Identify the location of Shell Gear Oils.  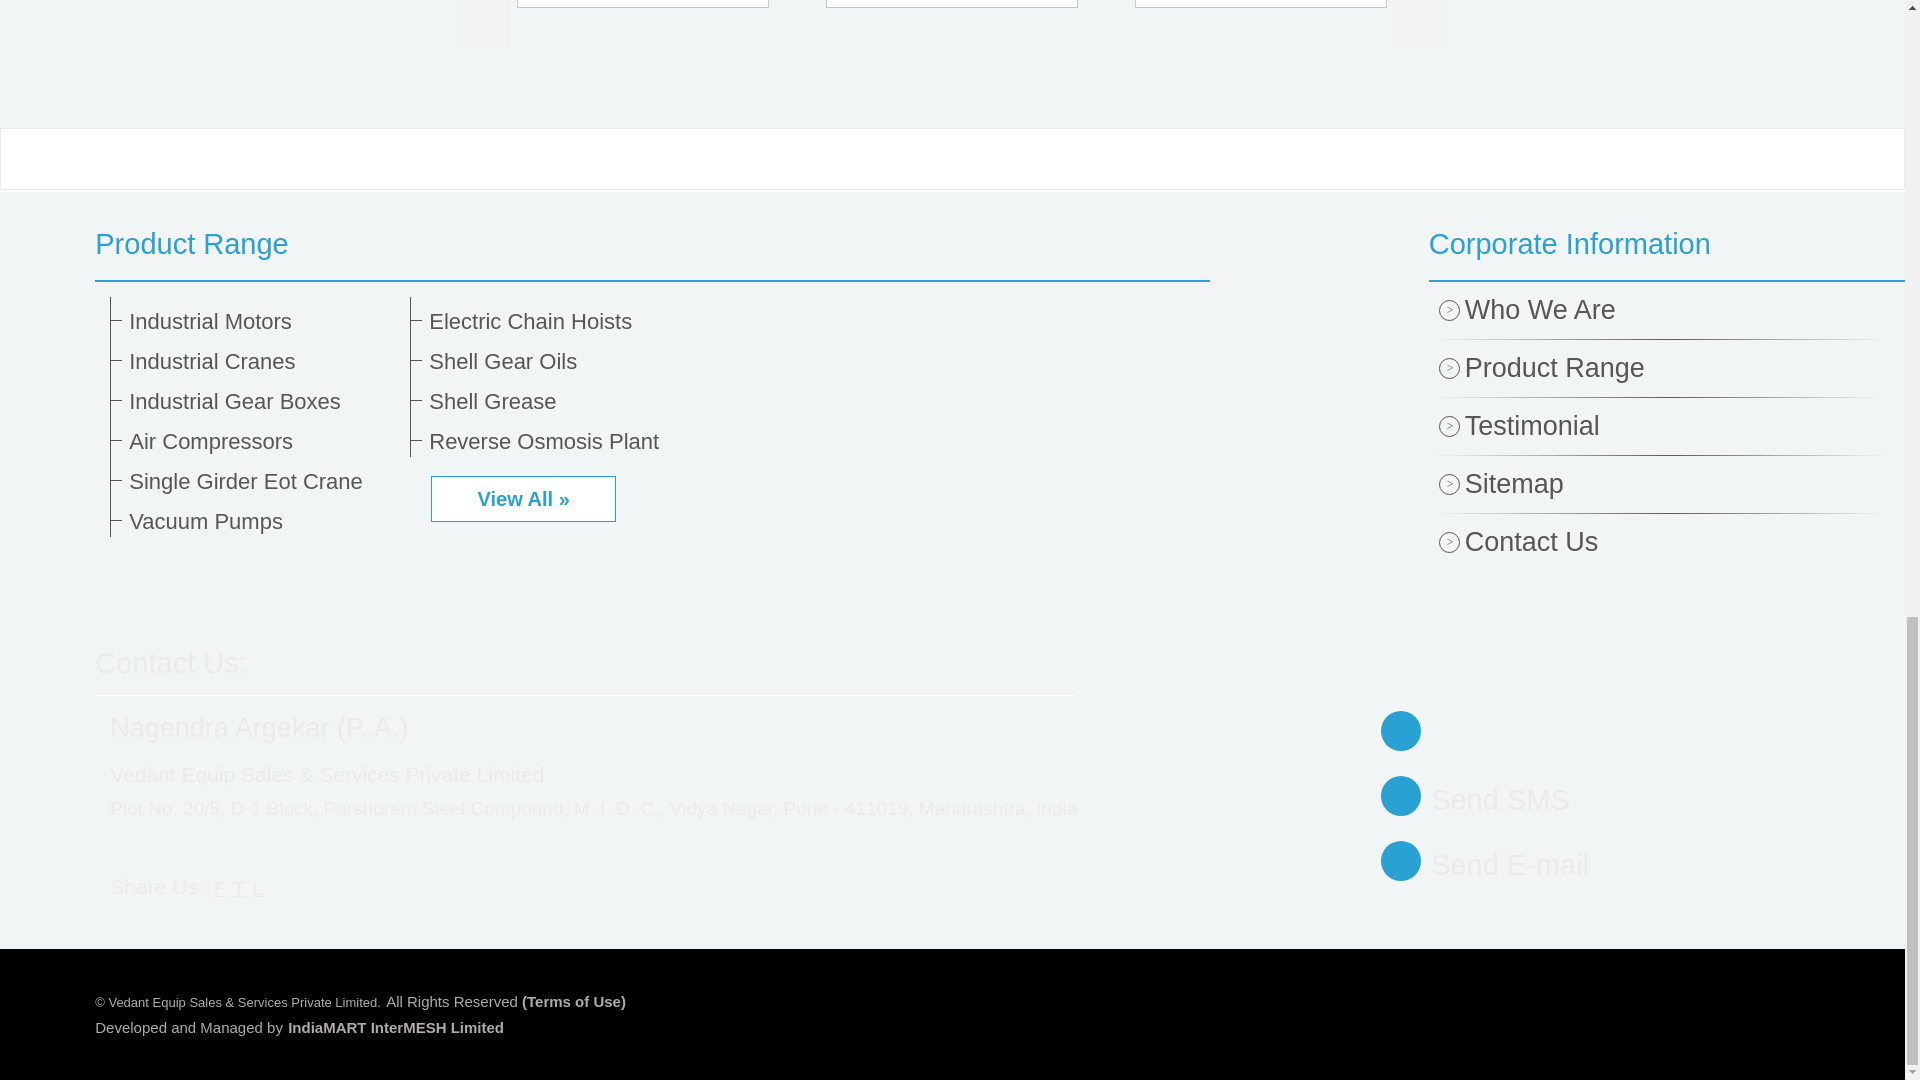
(562, 361).